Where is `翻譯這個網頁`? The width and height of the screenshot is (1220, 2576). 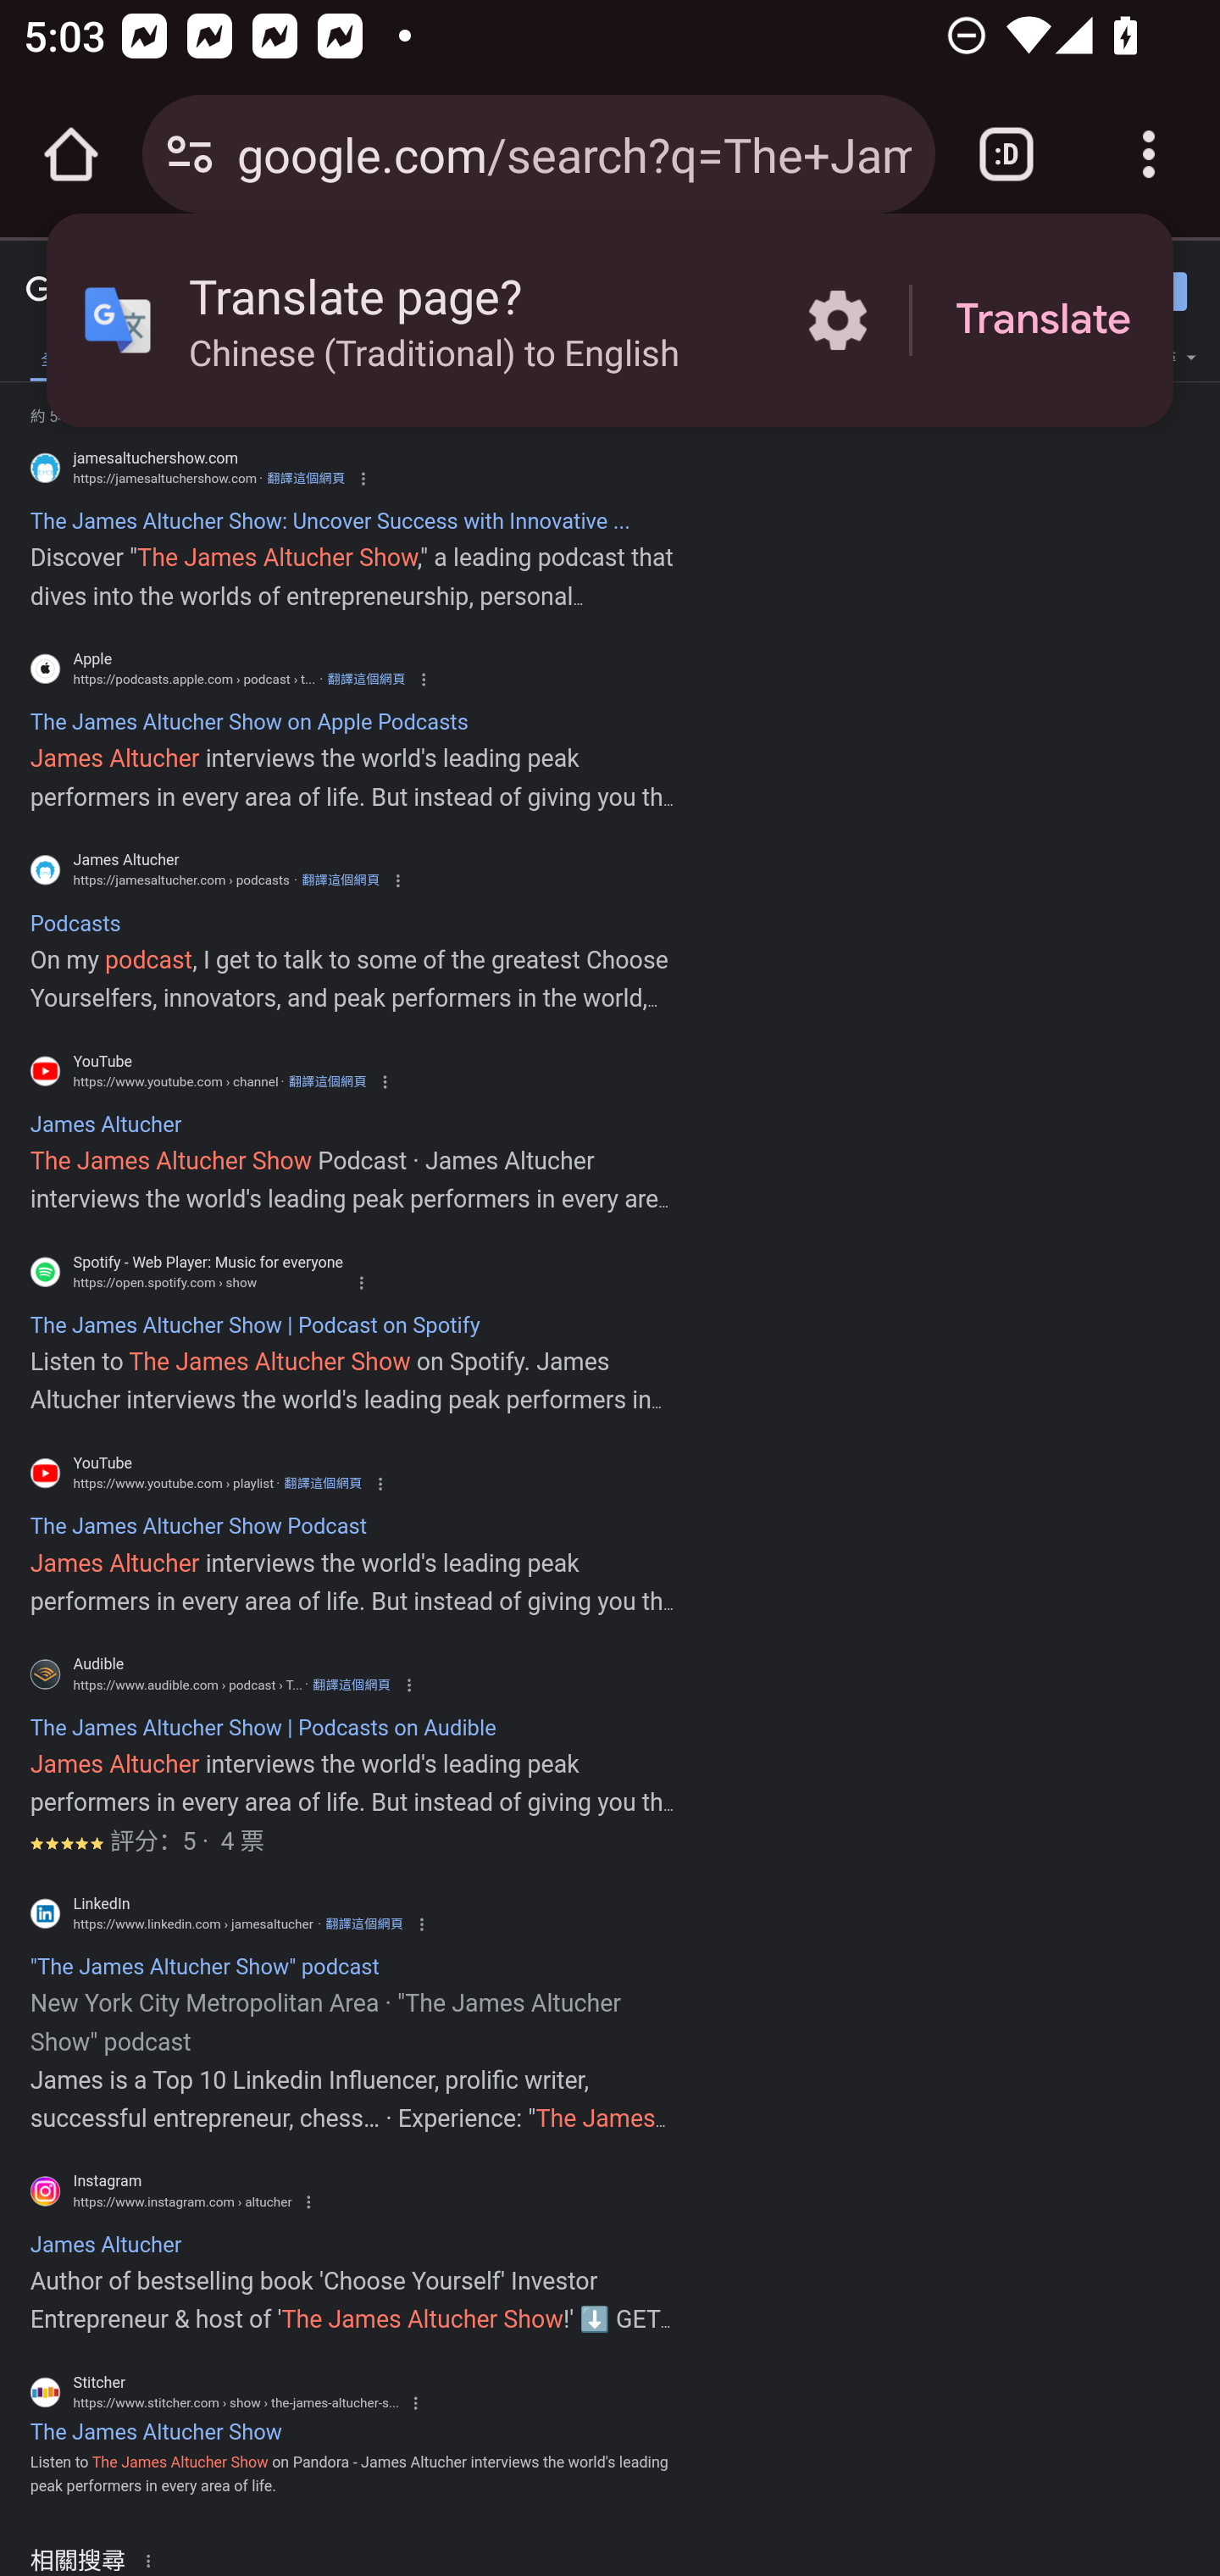
翻譯這個網頁 is located at coordinates (322, 1483).